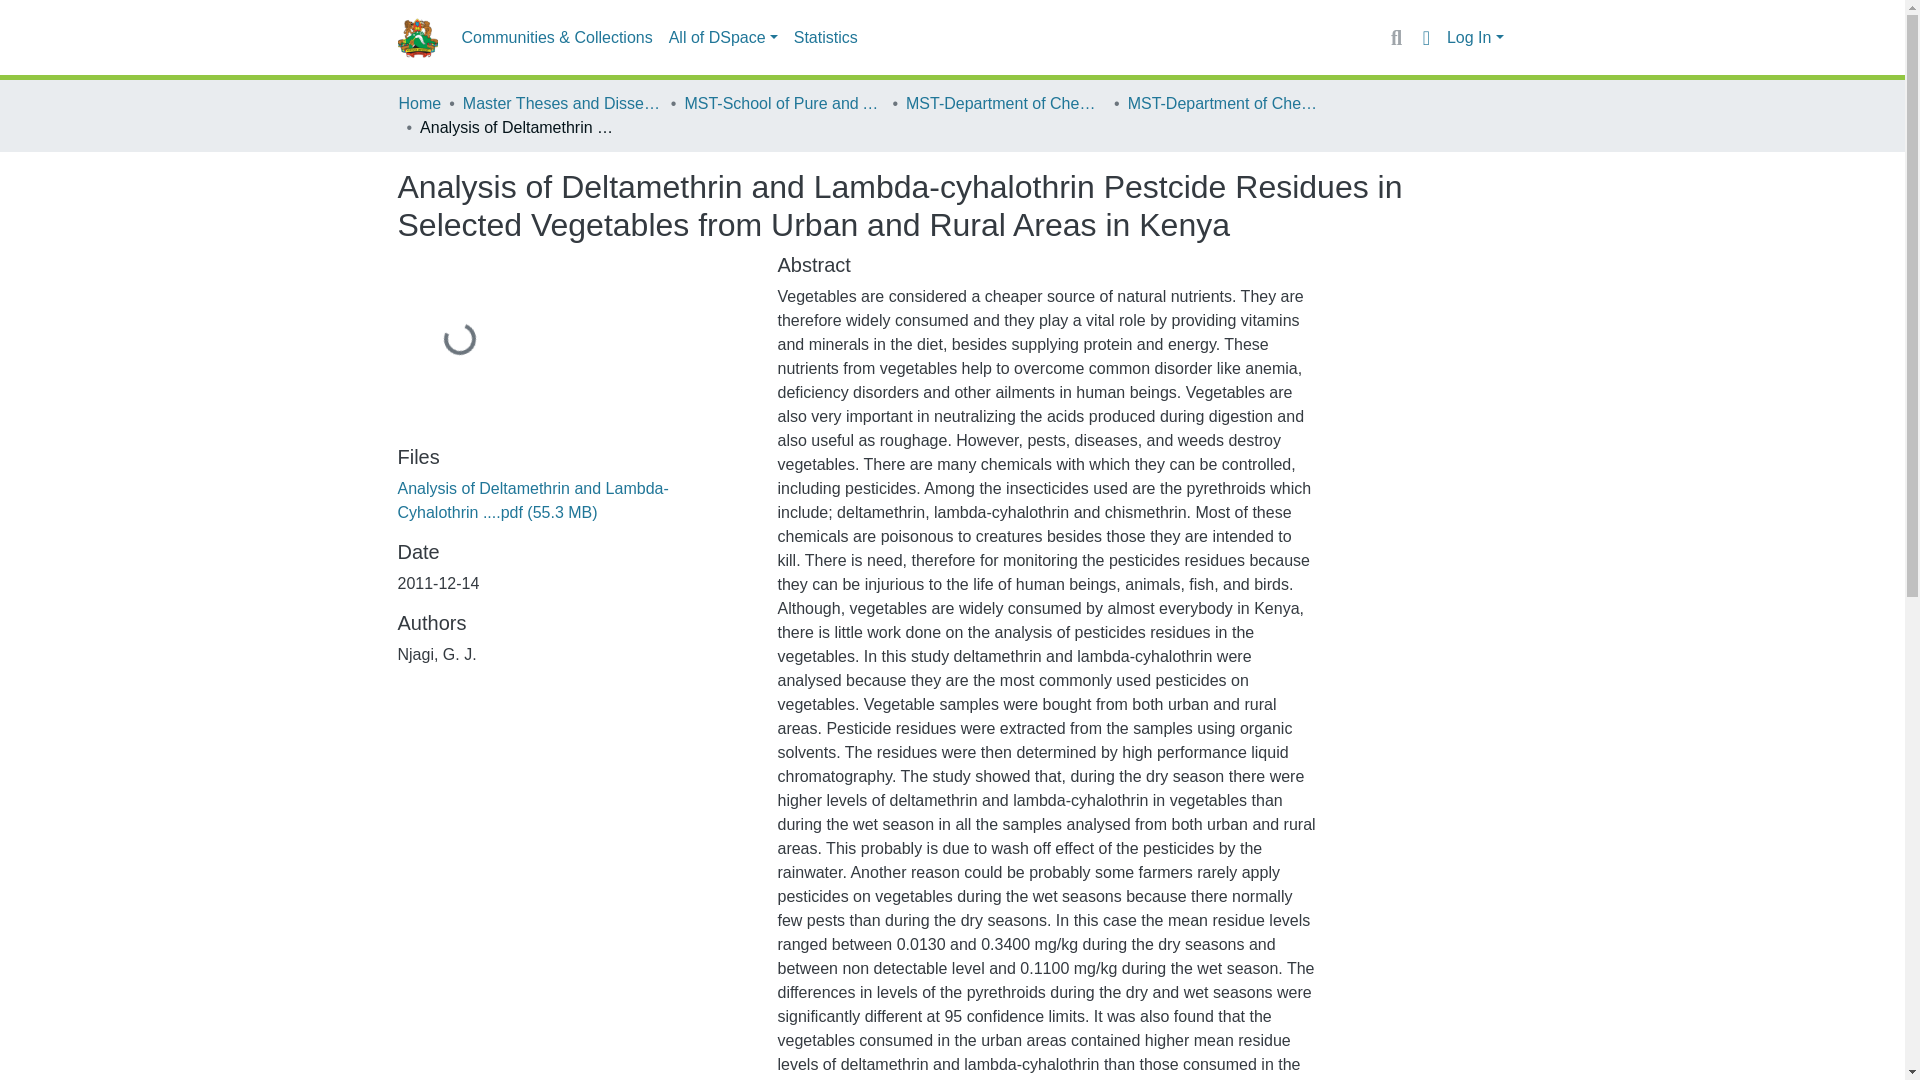 This screenshot has width=1920, height=1080. Describe the element at coordinates (1426, 37) in the screenshot. I see `Language switch` at that location.